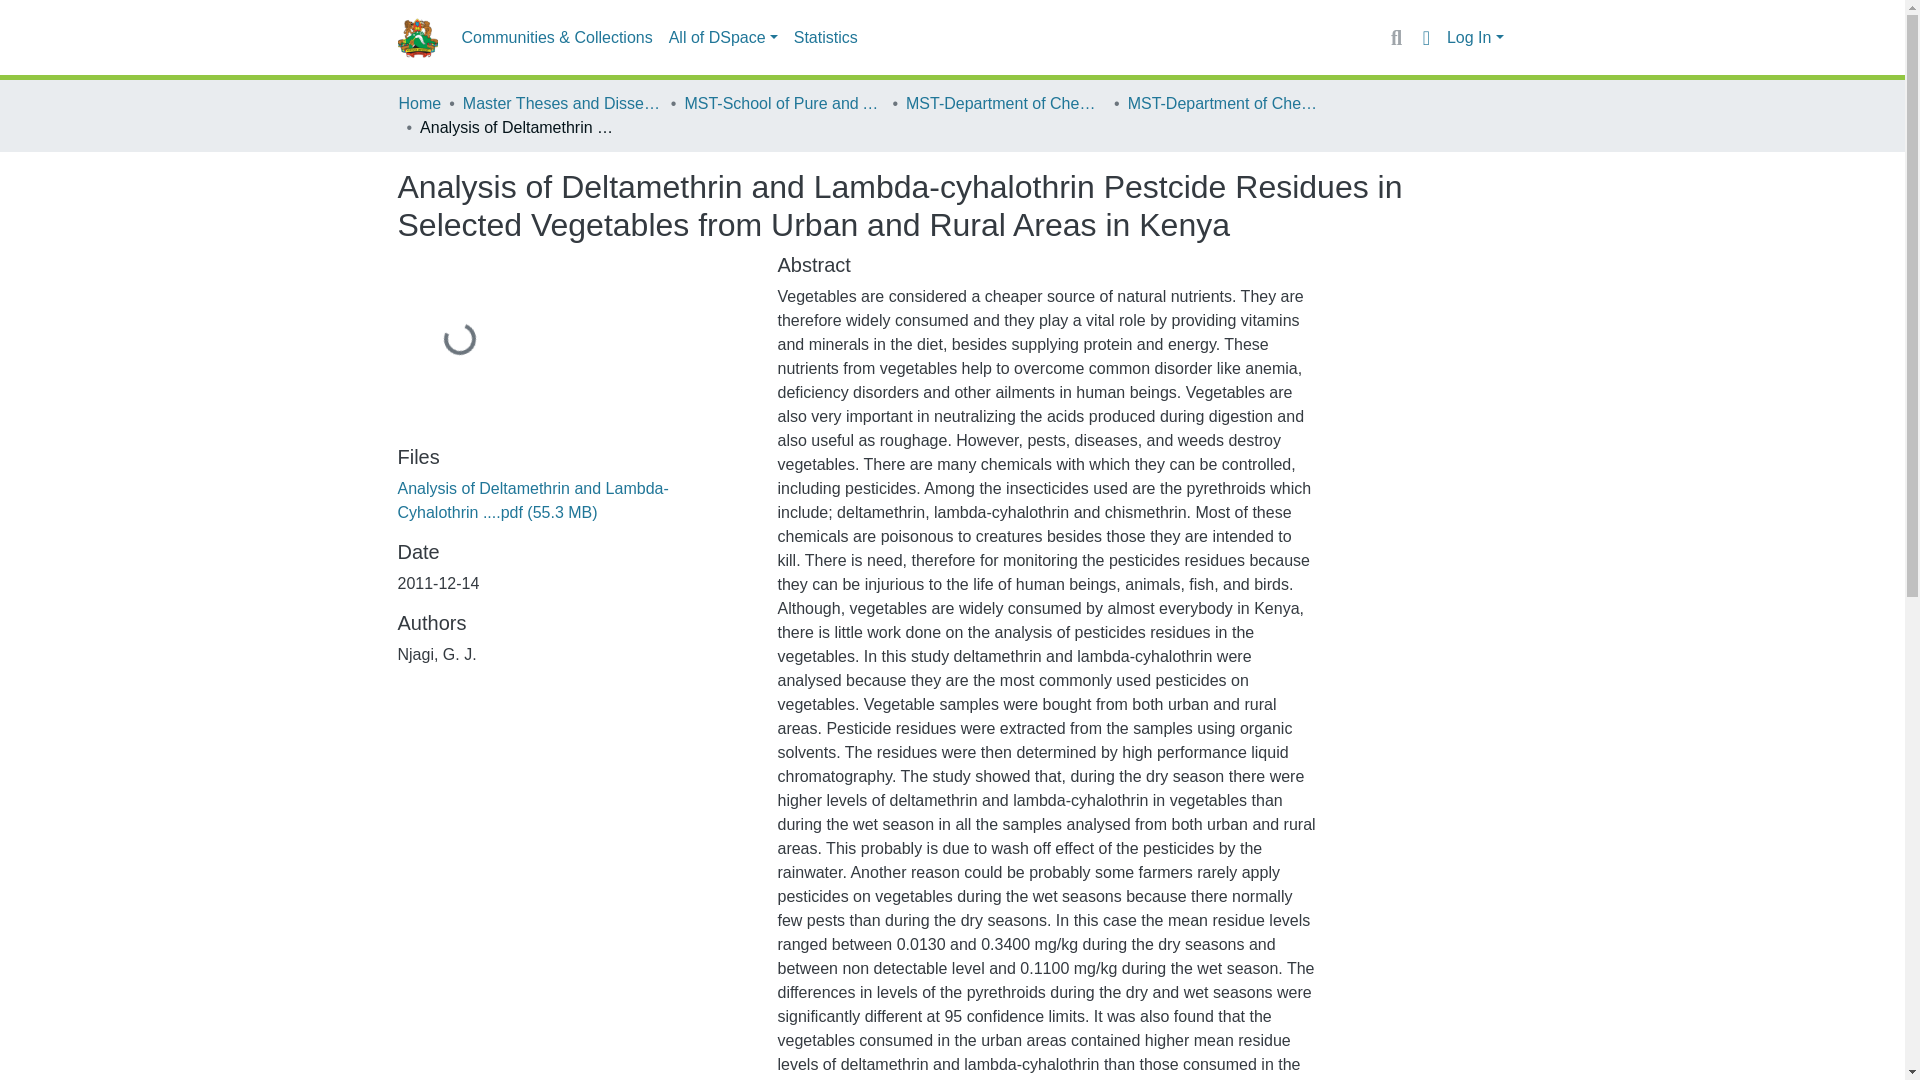 This screenshot has width=1920, height=1080. Describe the element at coordinates (1426, 37) in the screenshot. I see `Language switch` at that location.